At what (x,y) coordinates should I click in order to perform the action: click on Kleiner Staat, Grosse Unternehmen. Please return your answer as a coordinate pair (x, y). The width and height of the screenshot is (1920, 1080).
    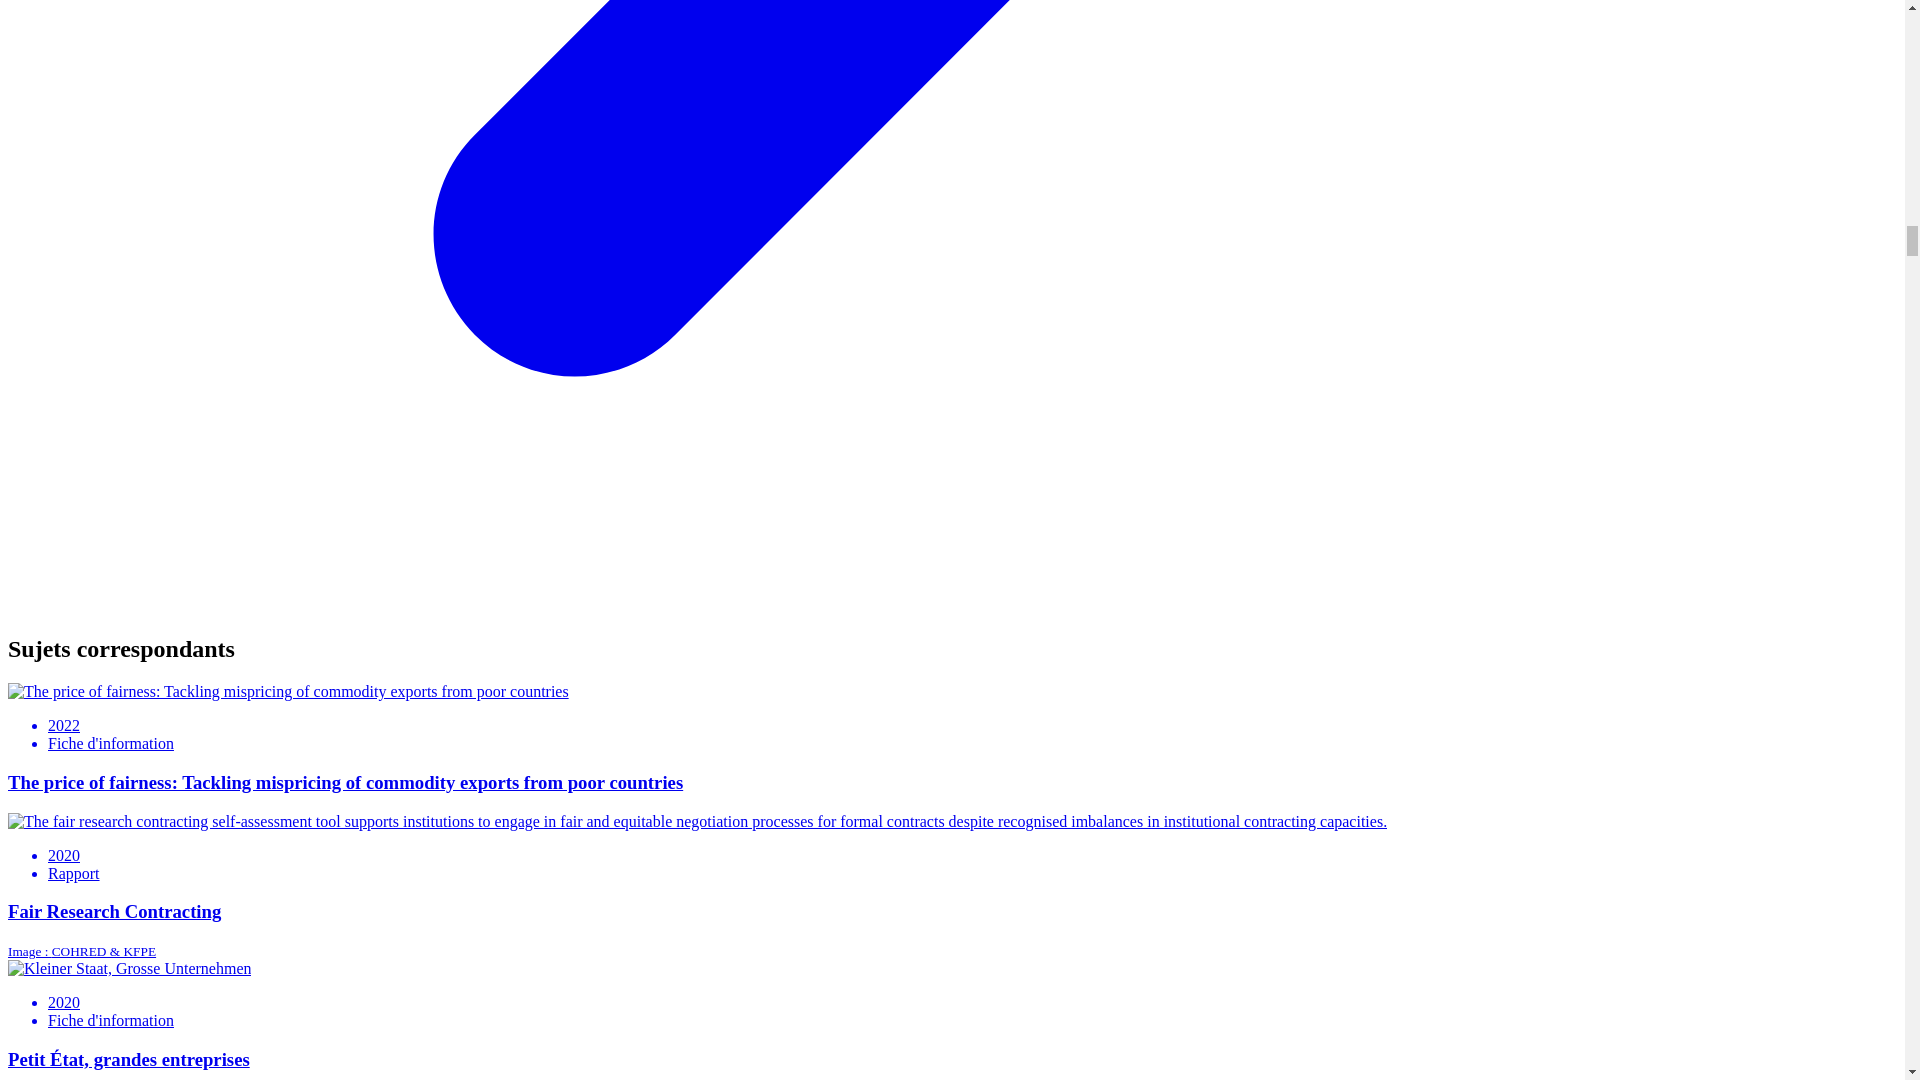
    Looking at the image, I should click on (129, 969).